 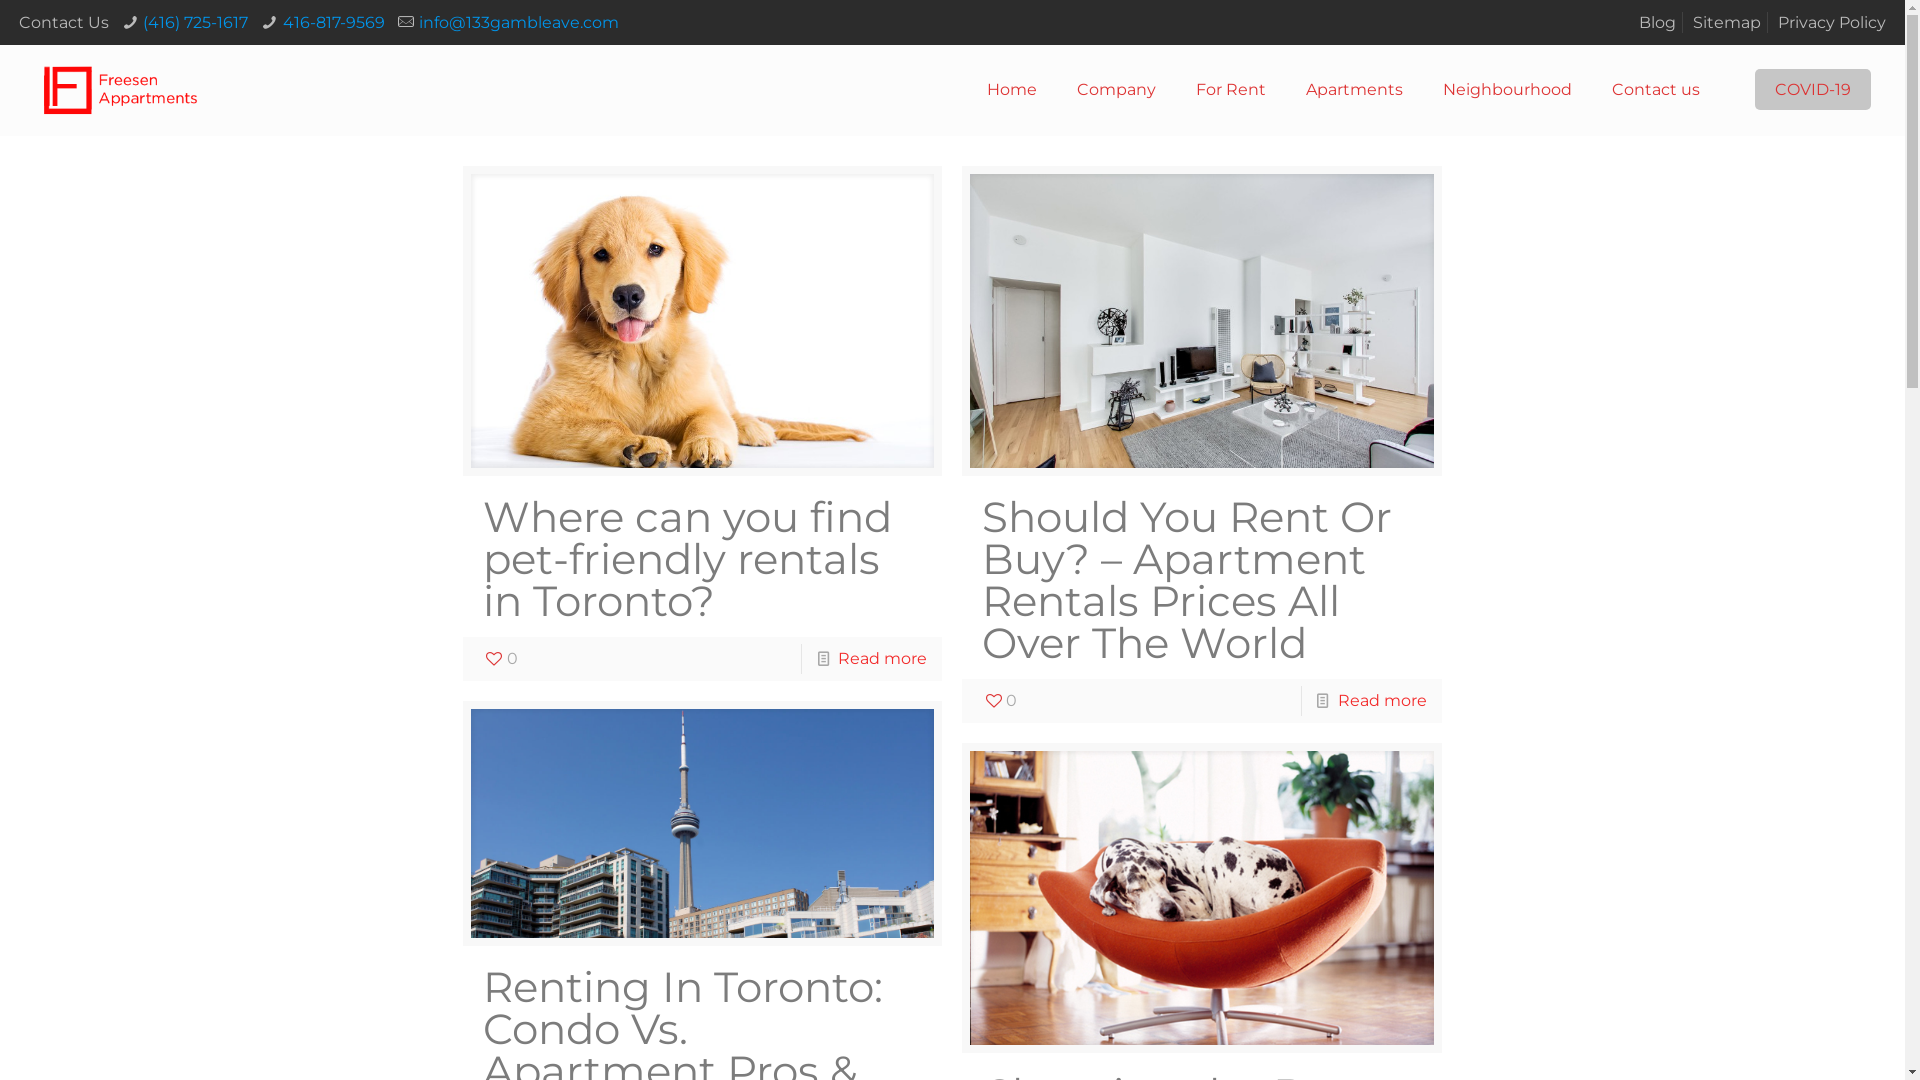 What do you see at coordinates (1231, 90) in the screenshot?
I see `For Rent` at bounding box center [1231, 90].